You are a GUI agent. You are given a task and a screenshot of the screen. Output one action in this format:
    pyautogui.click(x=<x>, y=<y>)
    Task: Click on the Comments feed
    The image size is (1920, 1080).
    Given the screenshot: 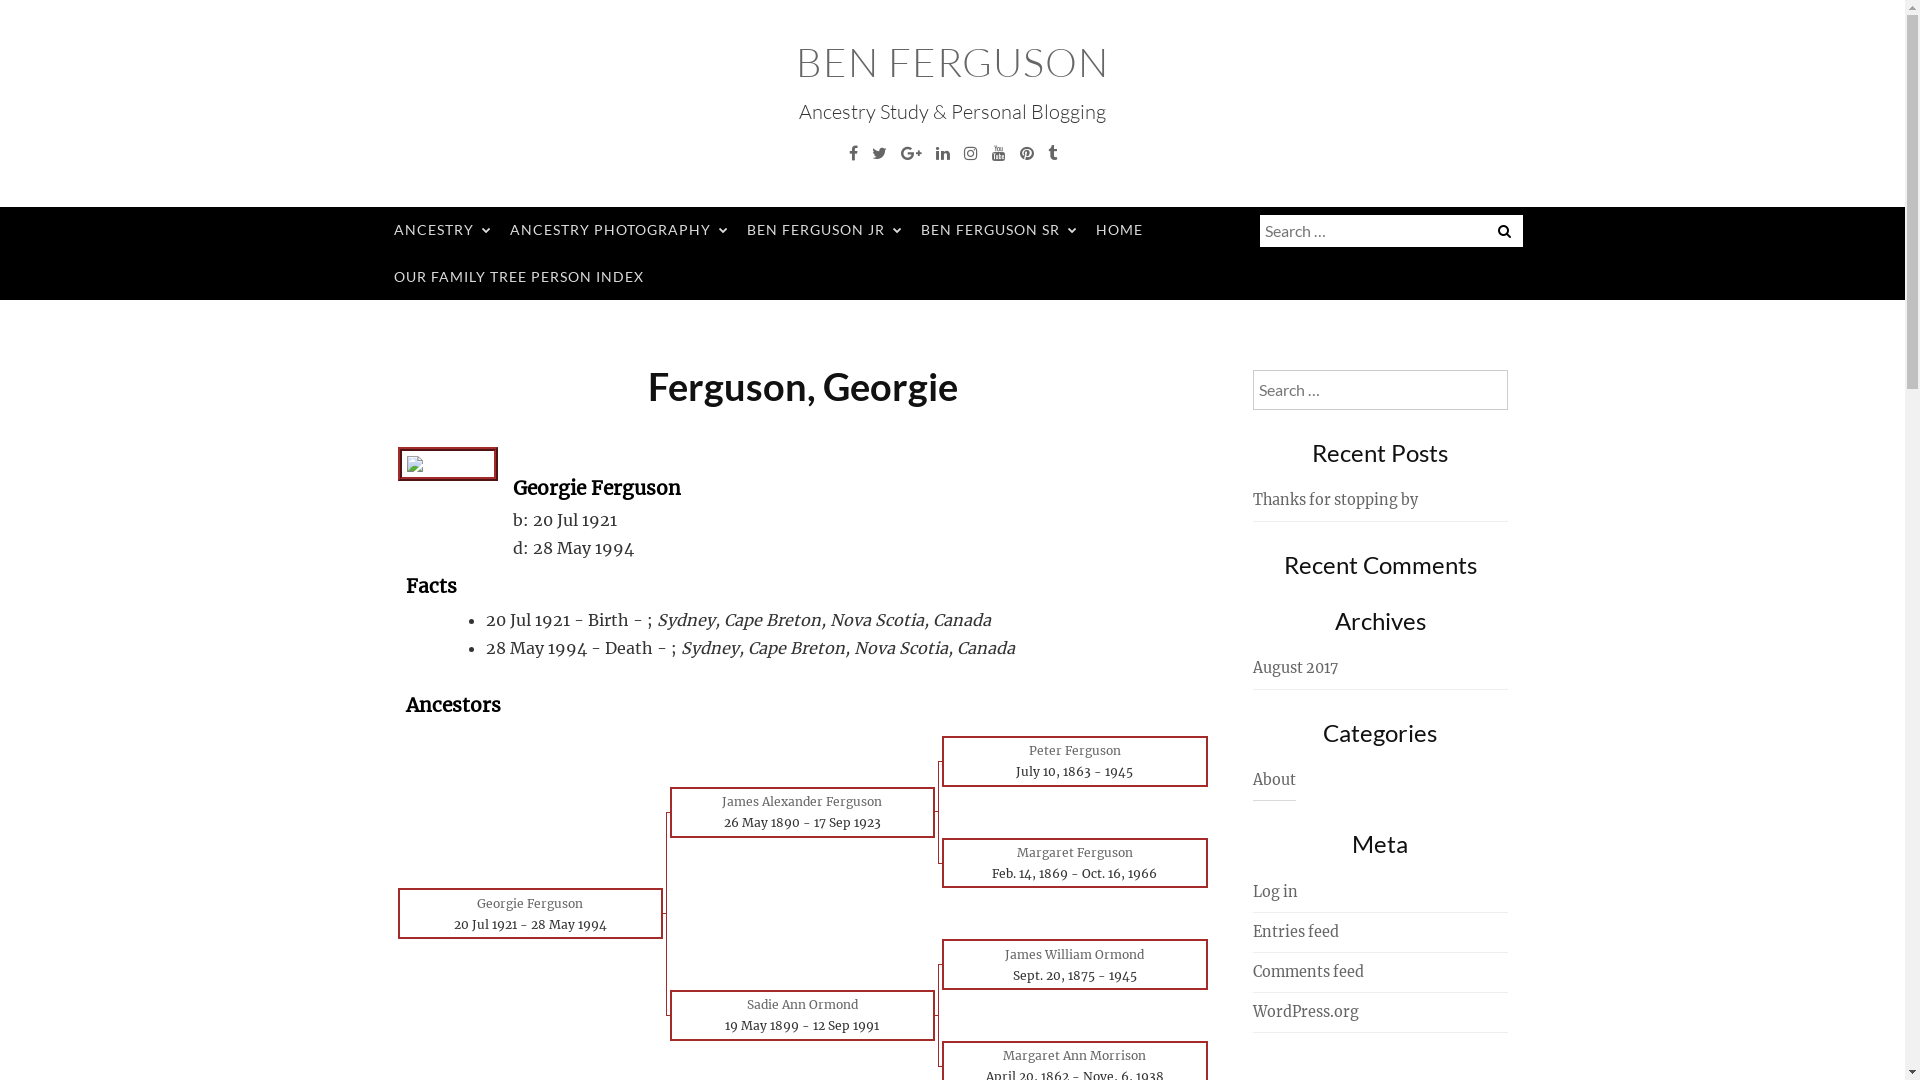 What is the action you would take?
    pyautogui.click(x=1308, y=972)
    